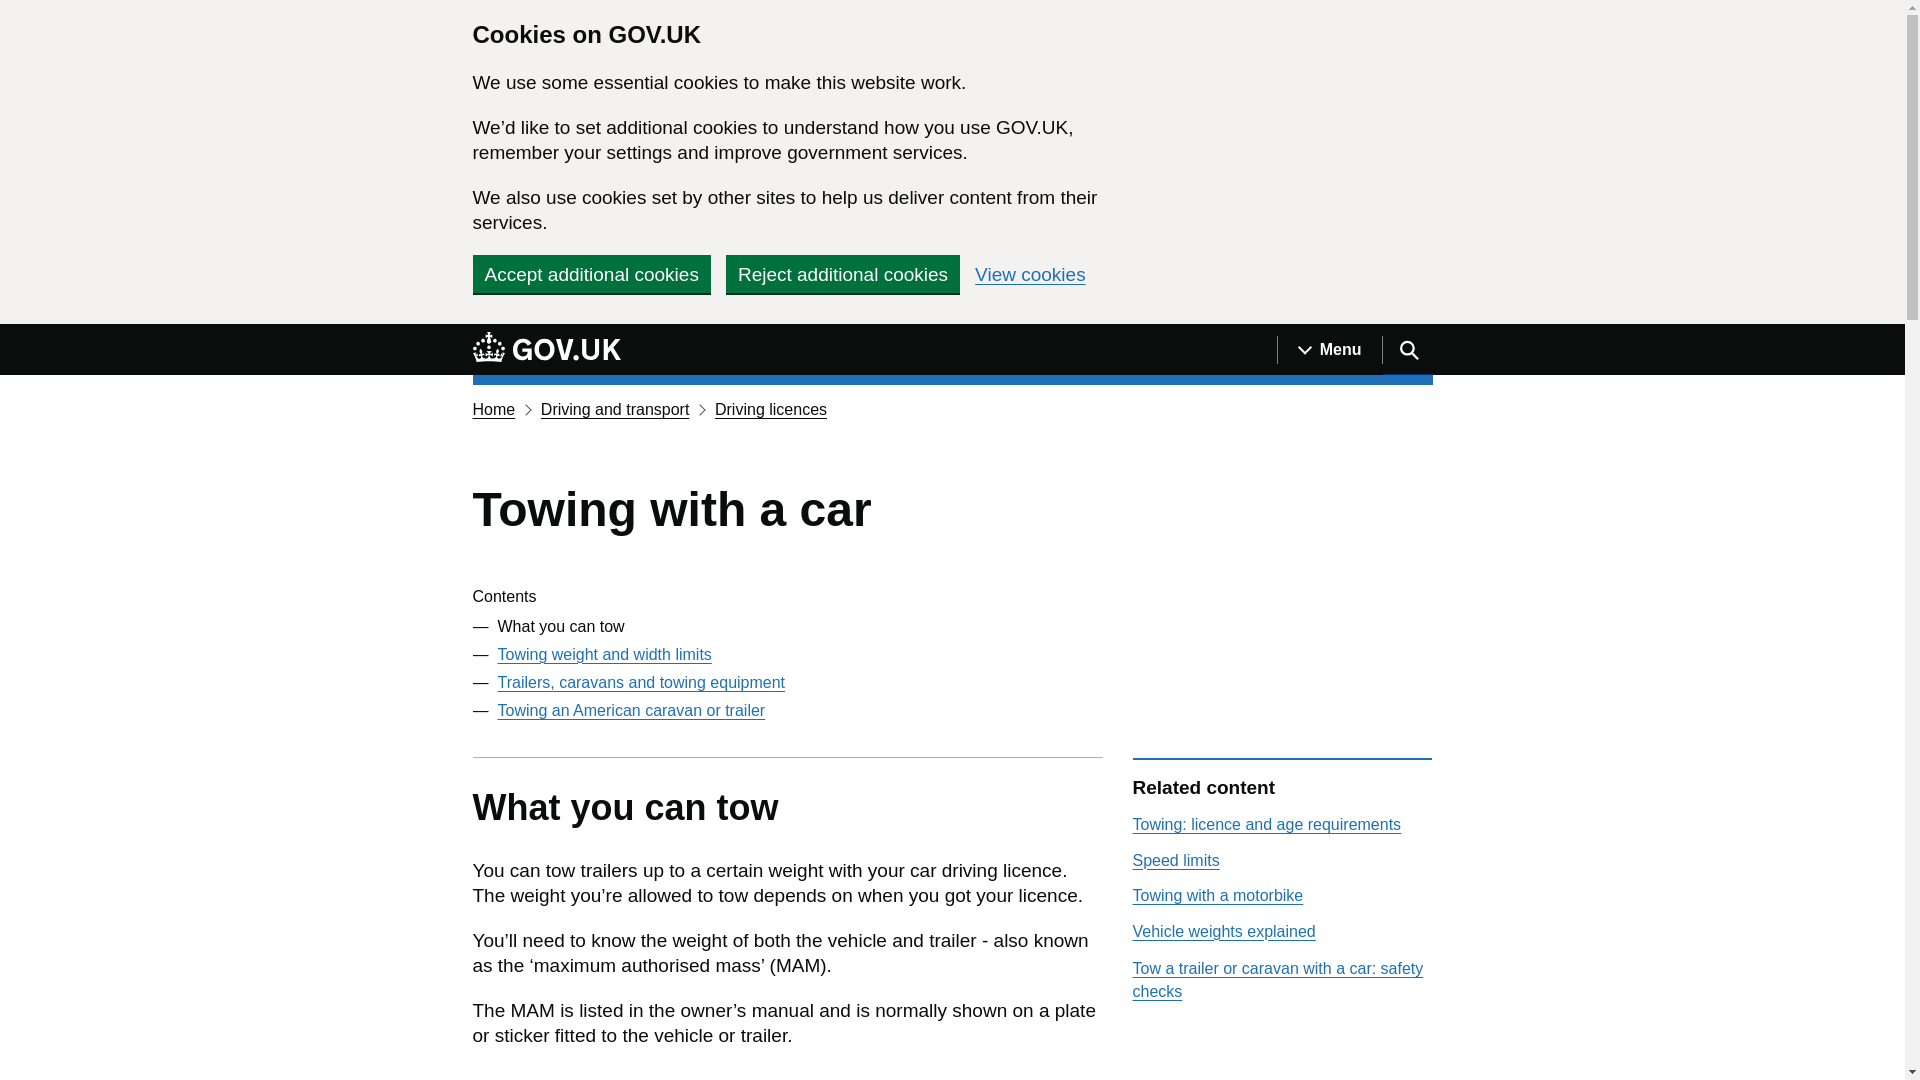 Image resolution: width=1920 pixels, height=1080 pixels. I want to click on Towing an American caravan or trailer, so click(632, 710).